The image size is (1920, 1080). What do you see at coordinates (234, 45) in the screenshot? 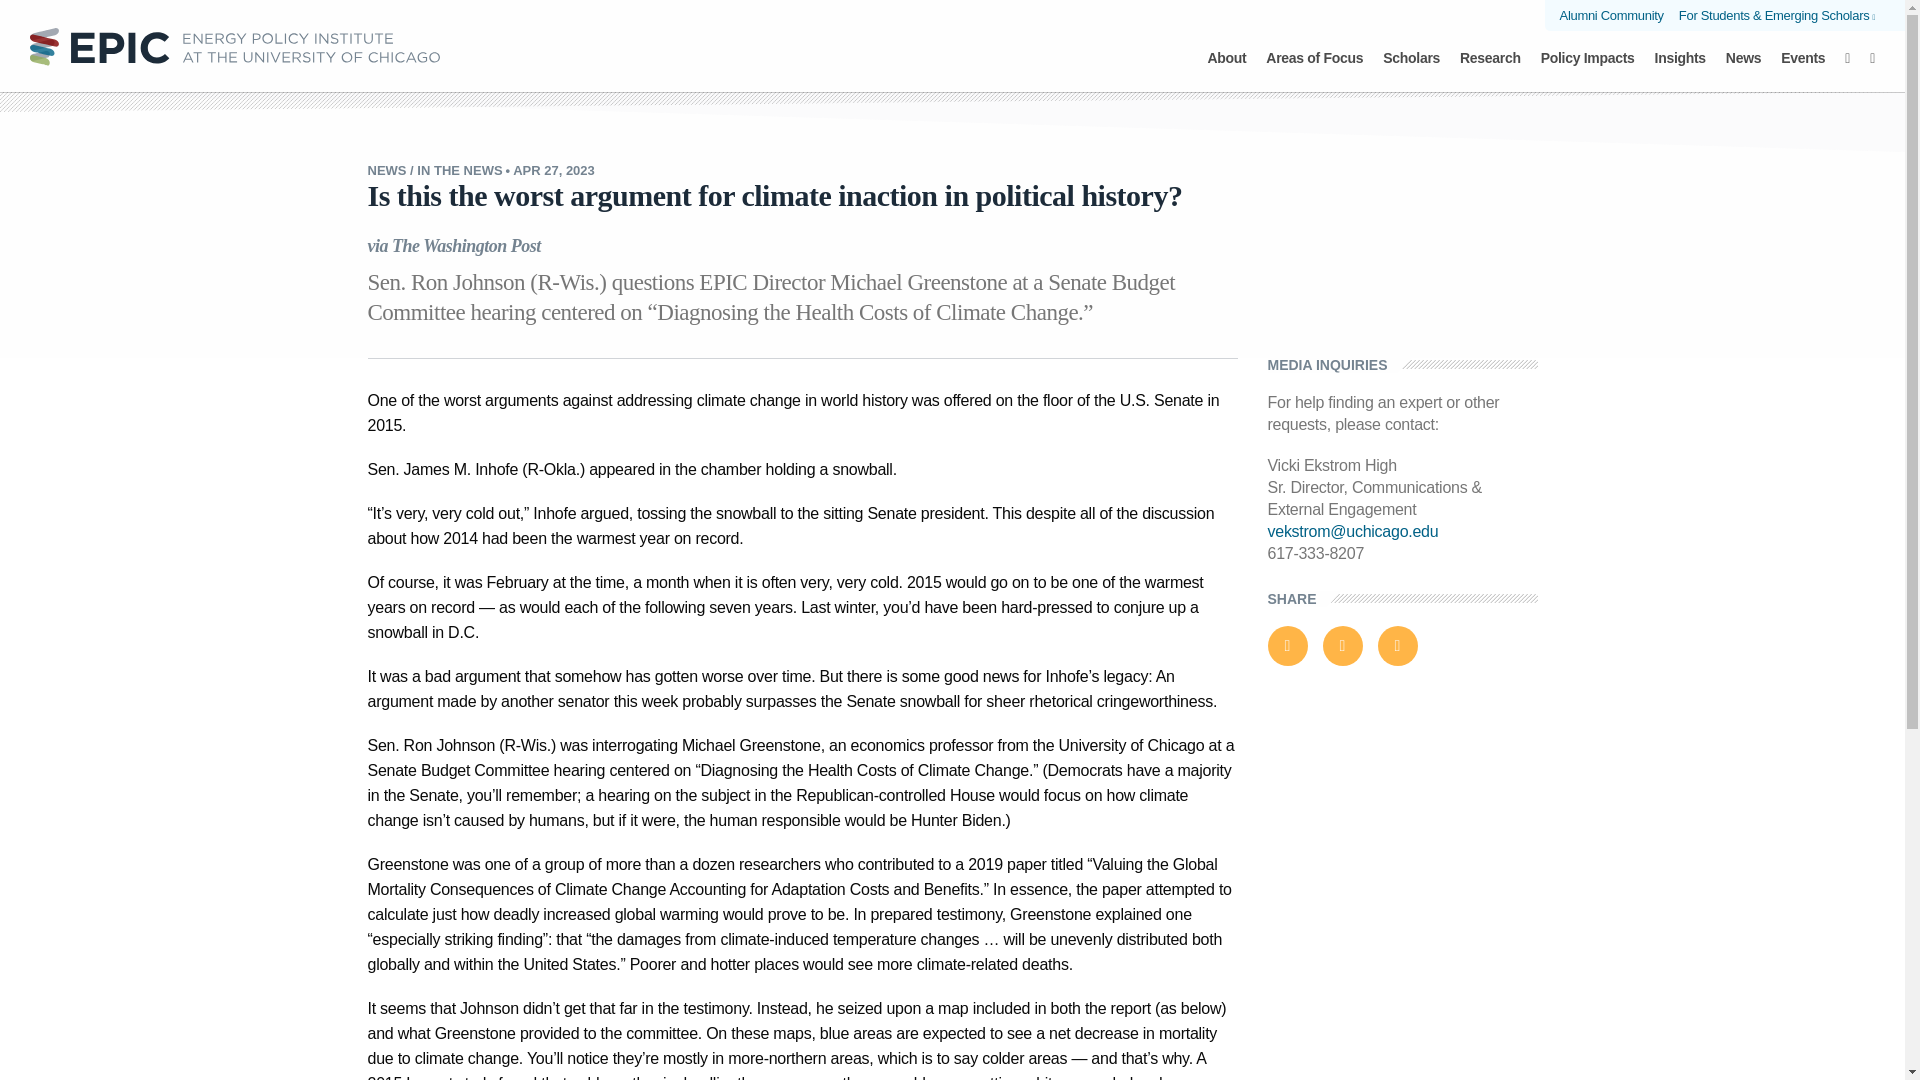
I see `EPIC` at bounding box center [234, 45].